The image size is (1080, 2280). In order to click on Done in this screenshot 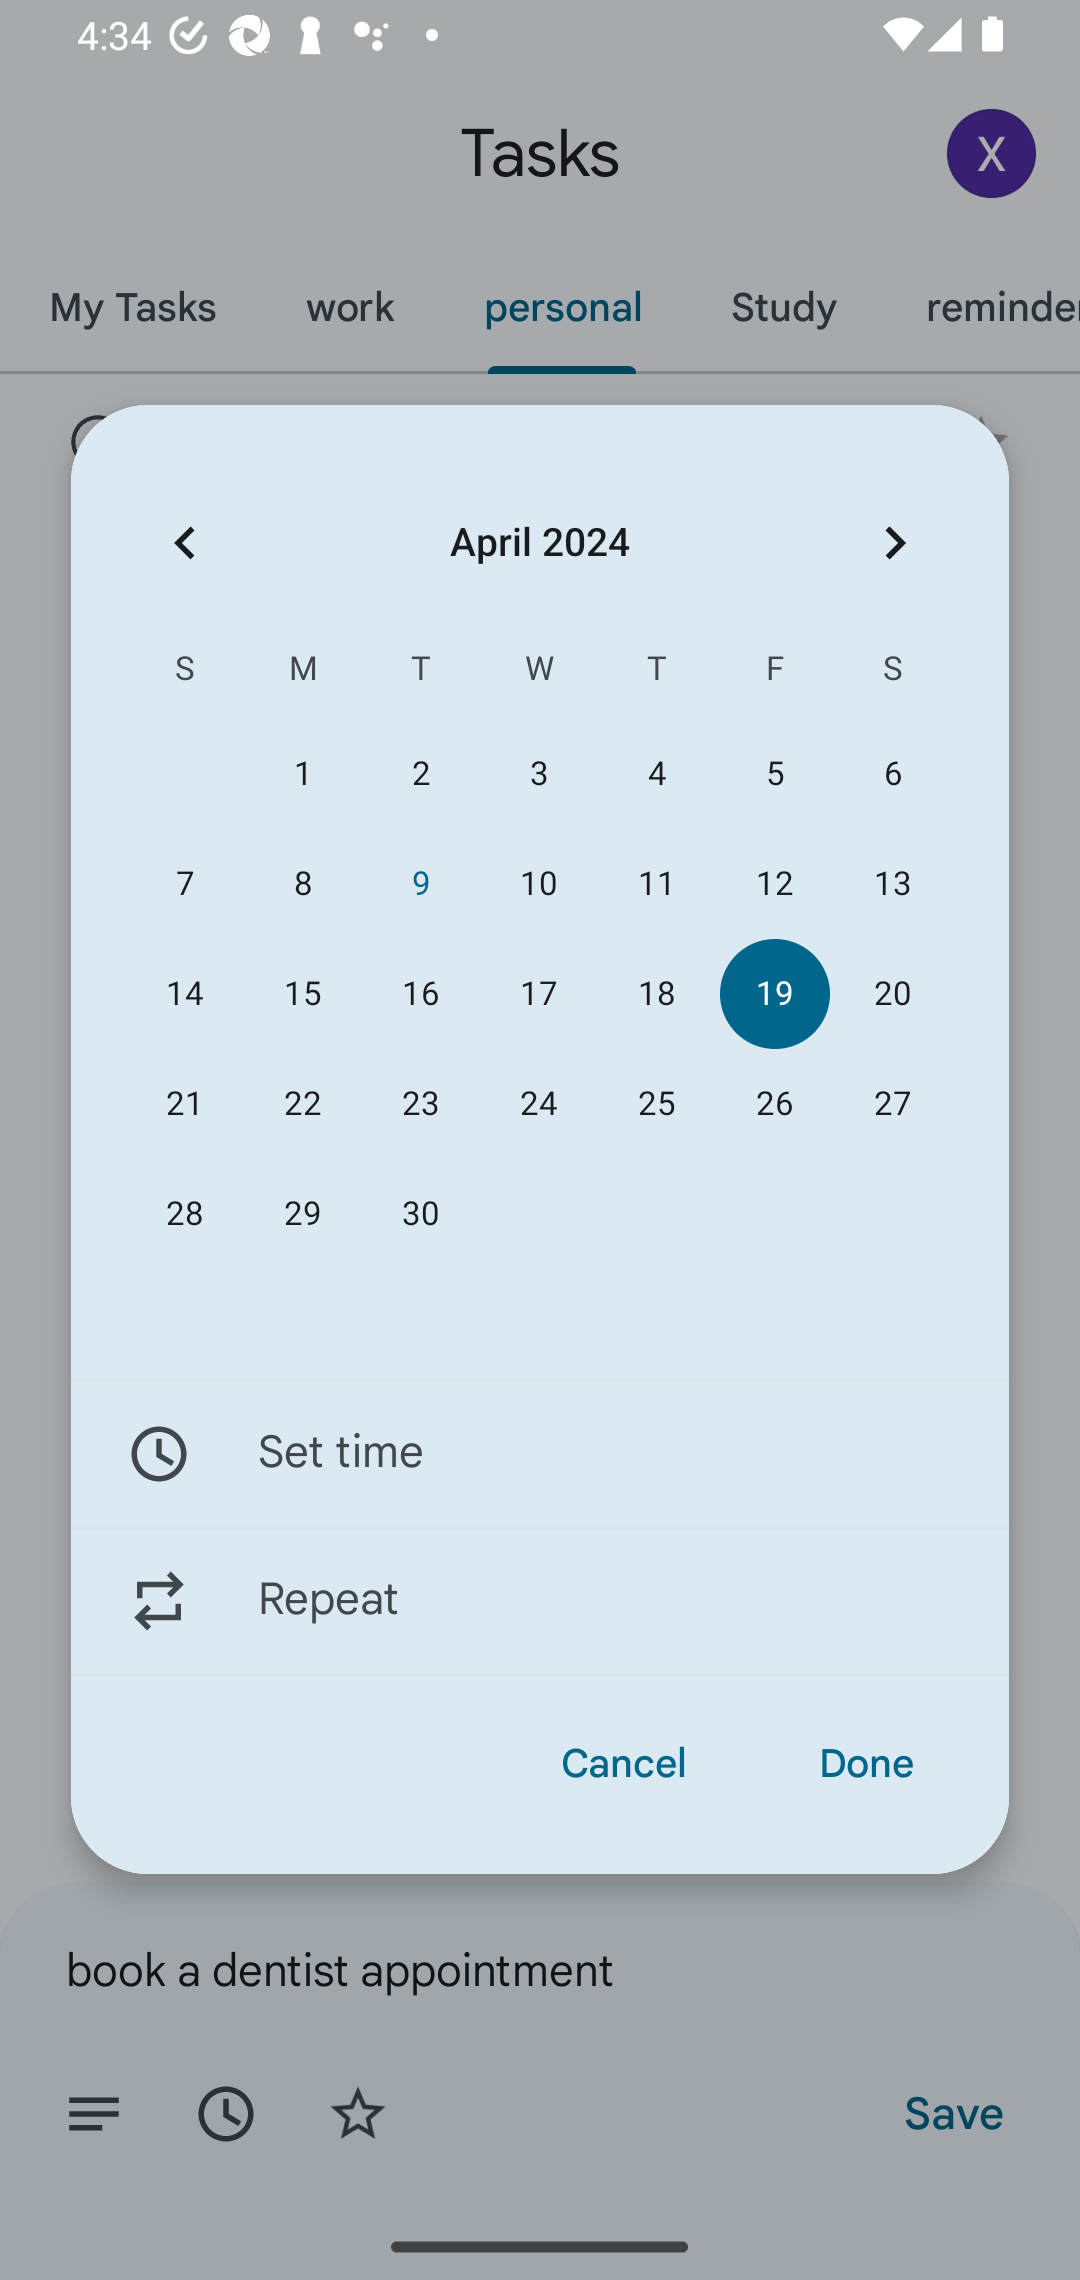, I will do `click(866, 1764)`.